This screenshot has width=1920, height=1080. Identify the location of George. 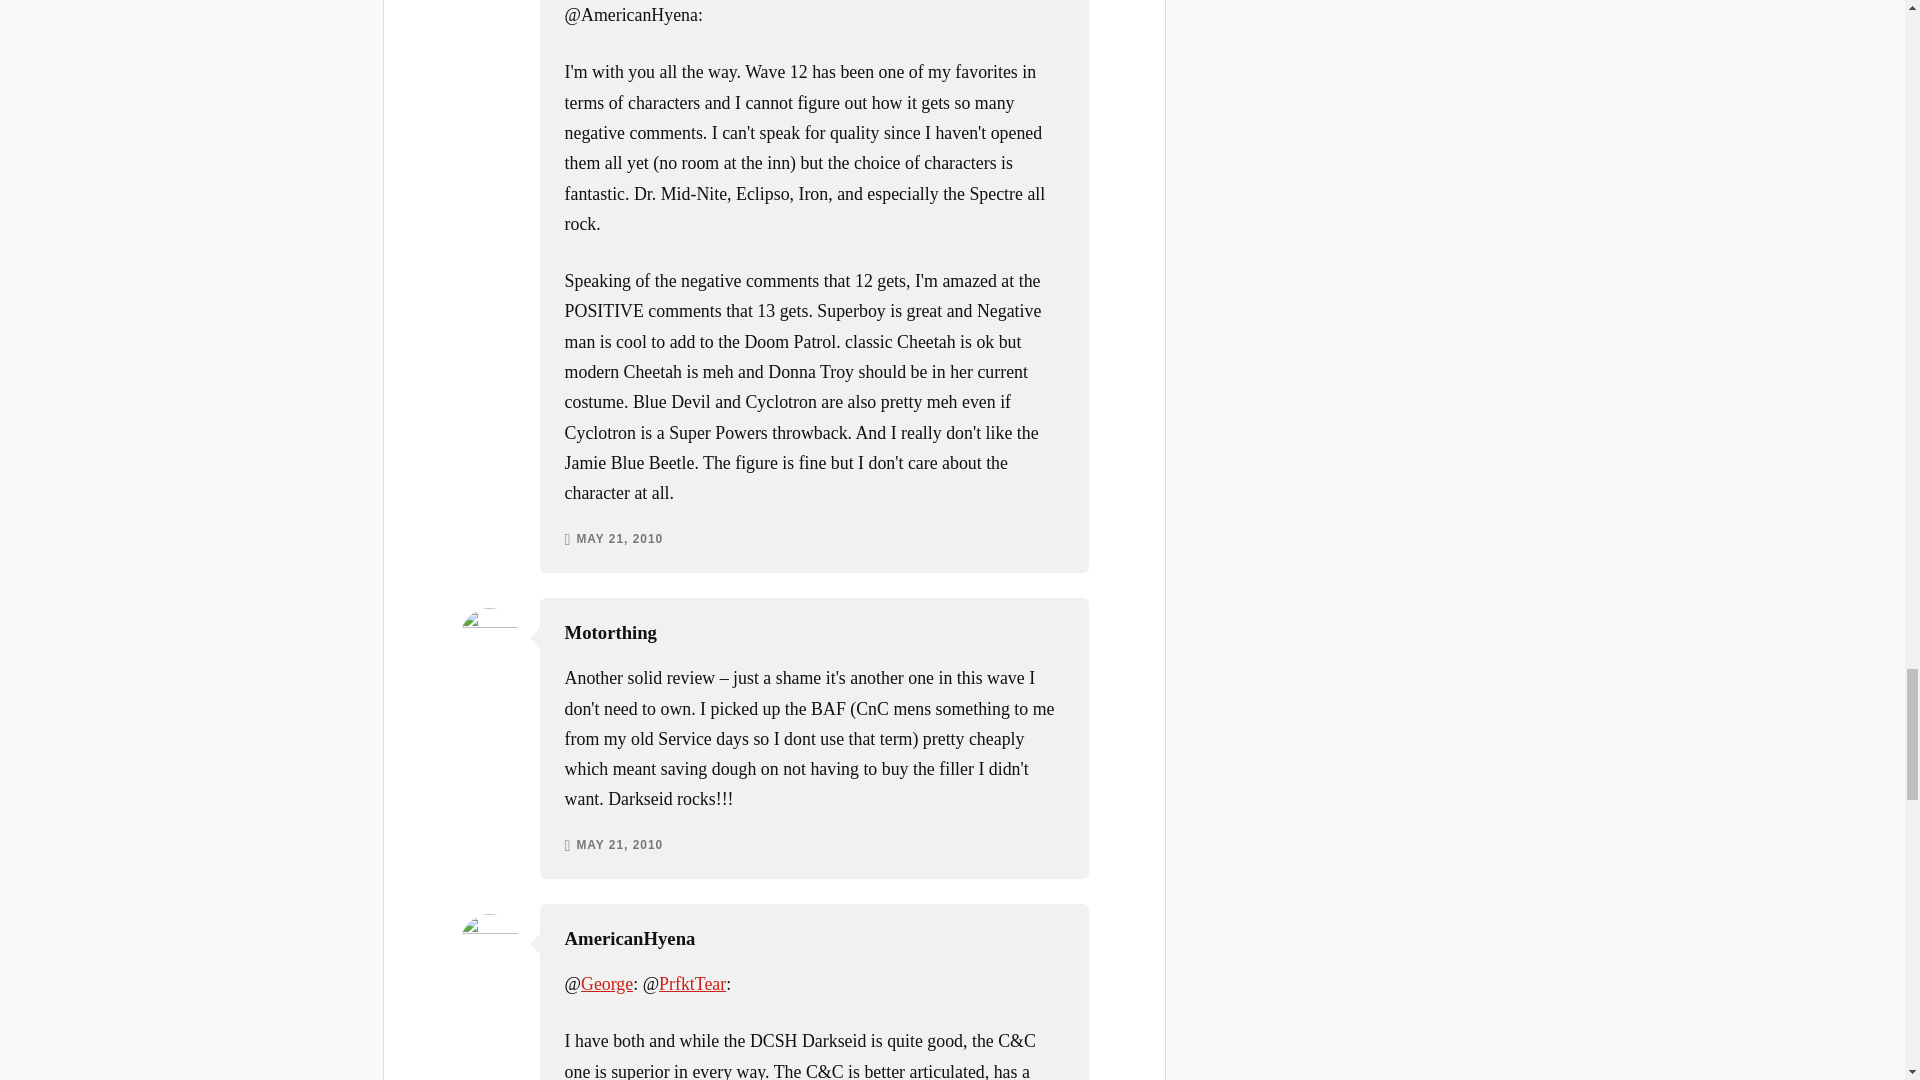
(607, 984).